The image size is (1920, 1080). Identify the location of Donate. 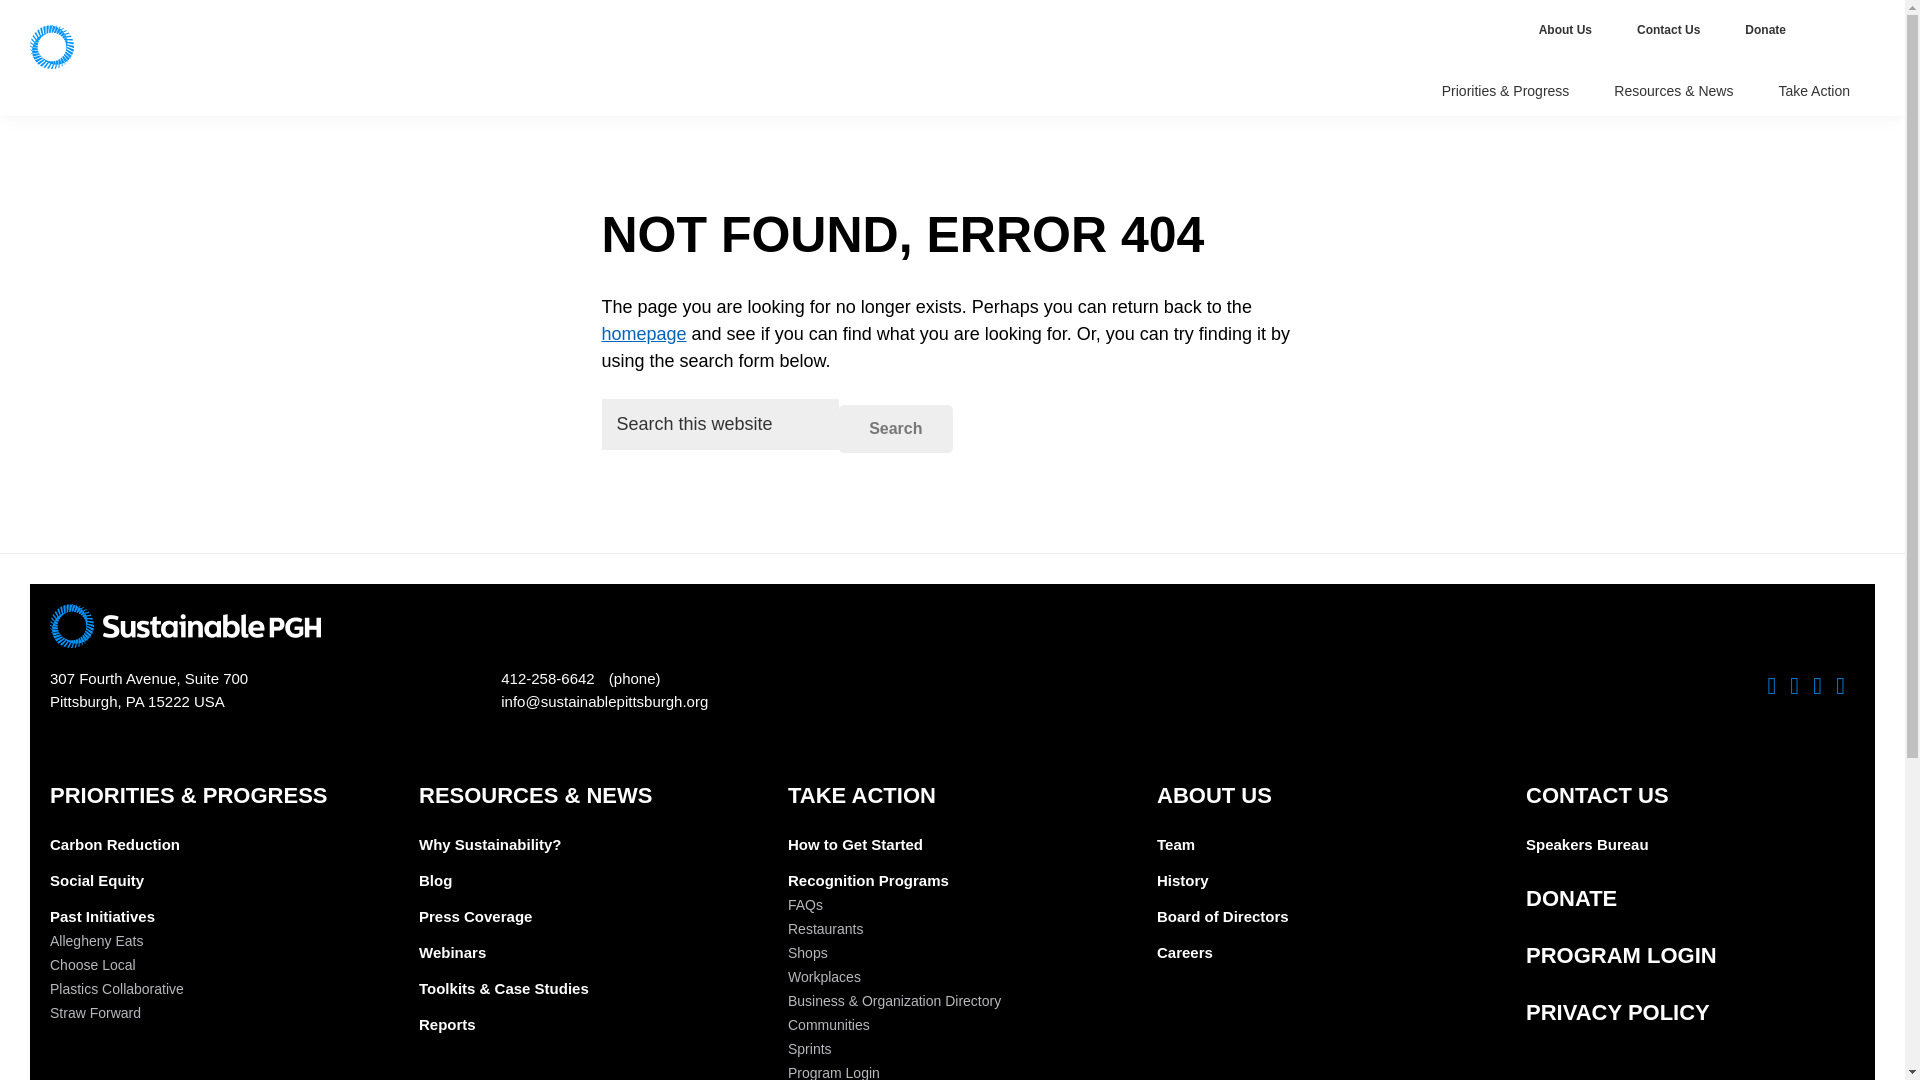
(1767, 30).